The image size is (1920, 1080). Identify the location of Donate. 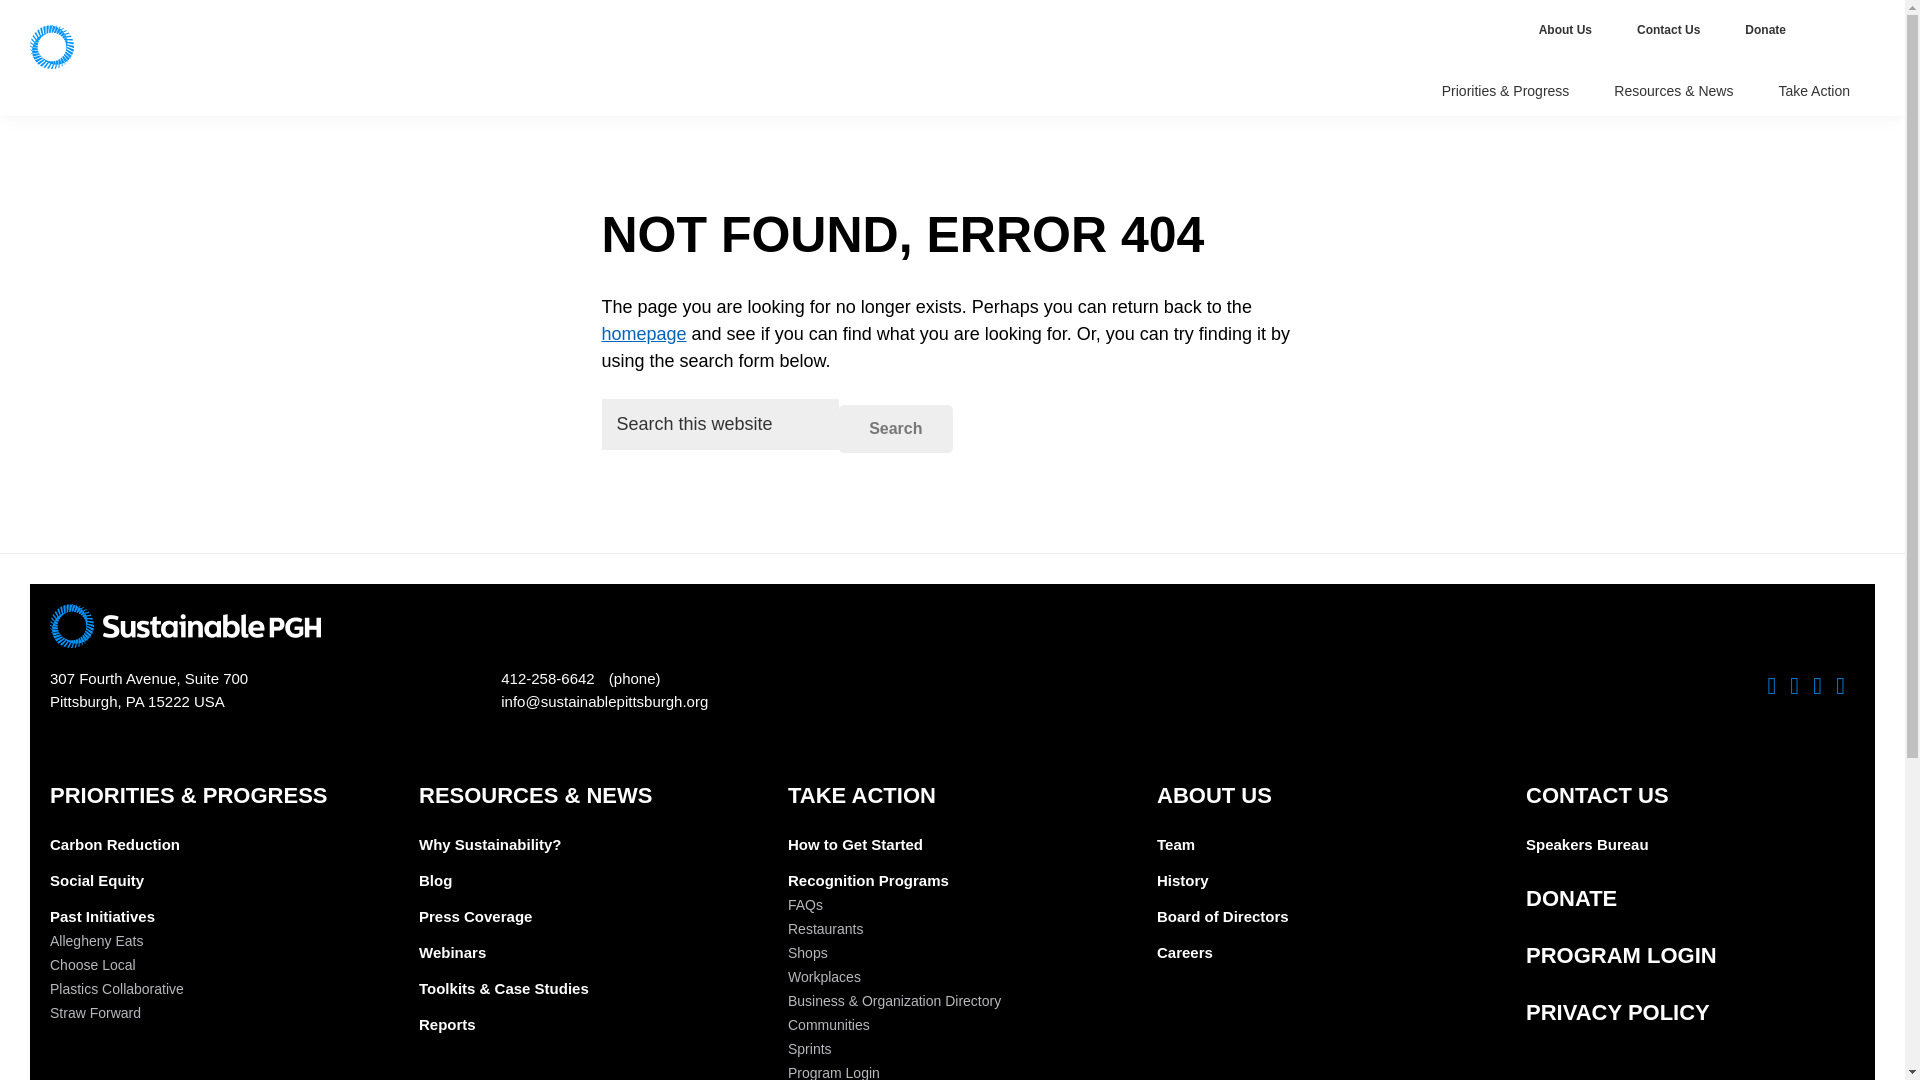
(1767, 30).